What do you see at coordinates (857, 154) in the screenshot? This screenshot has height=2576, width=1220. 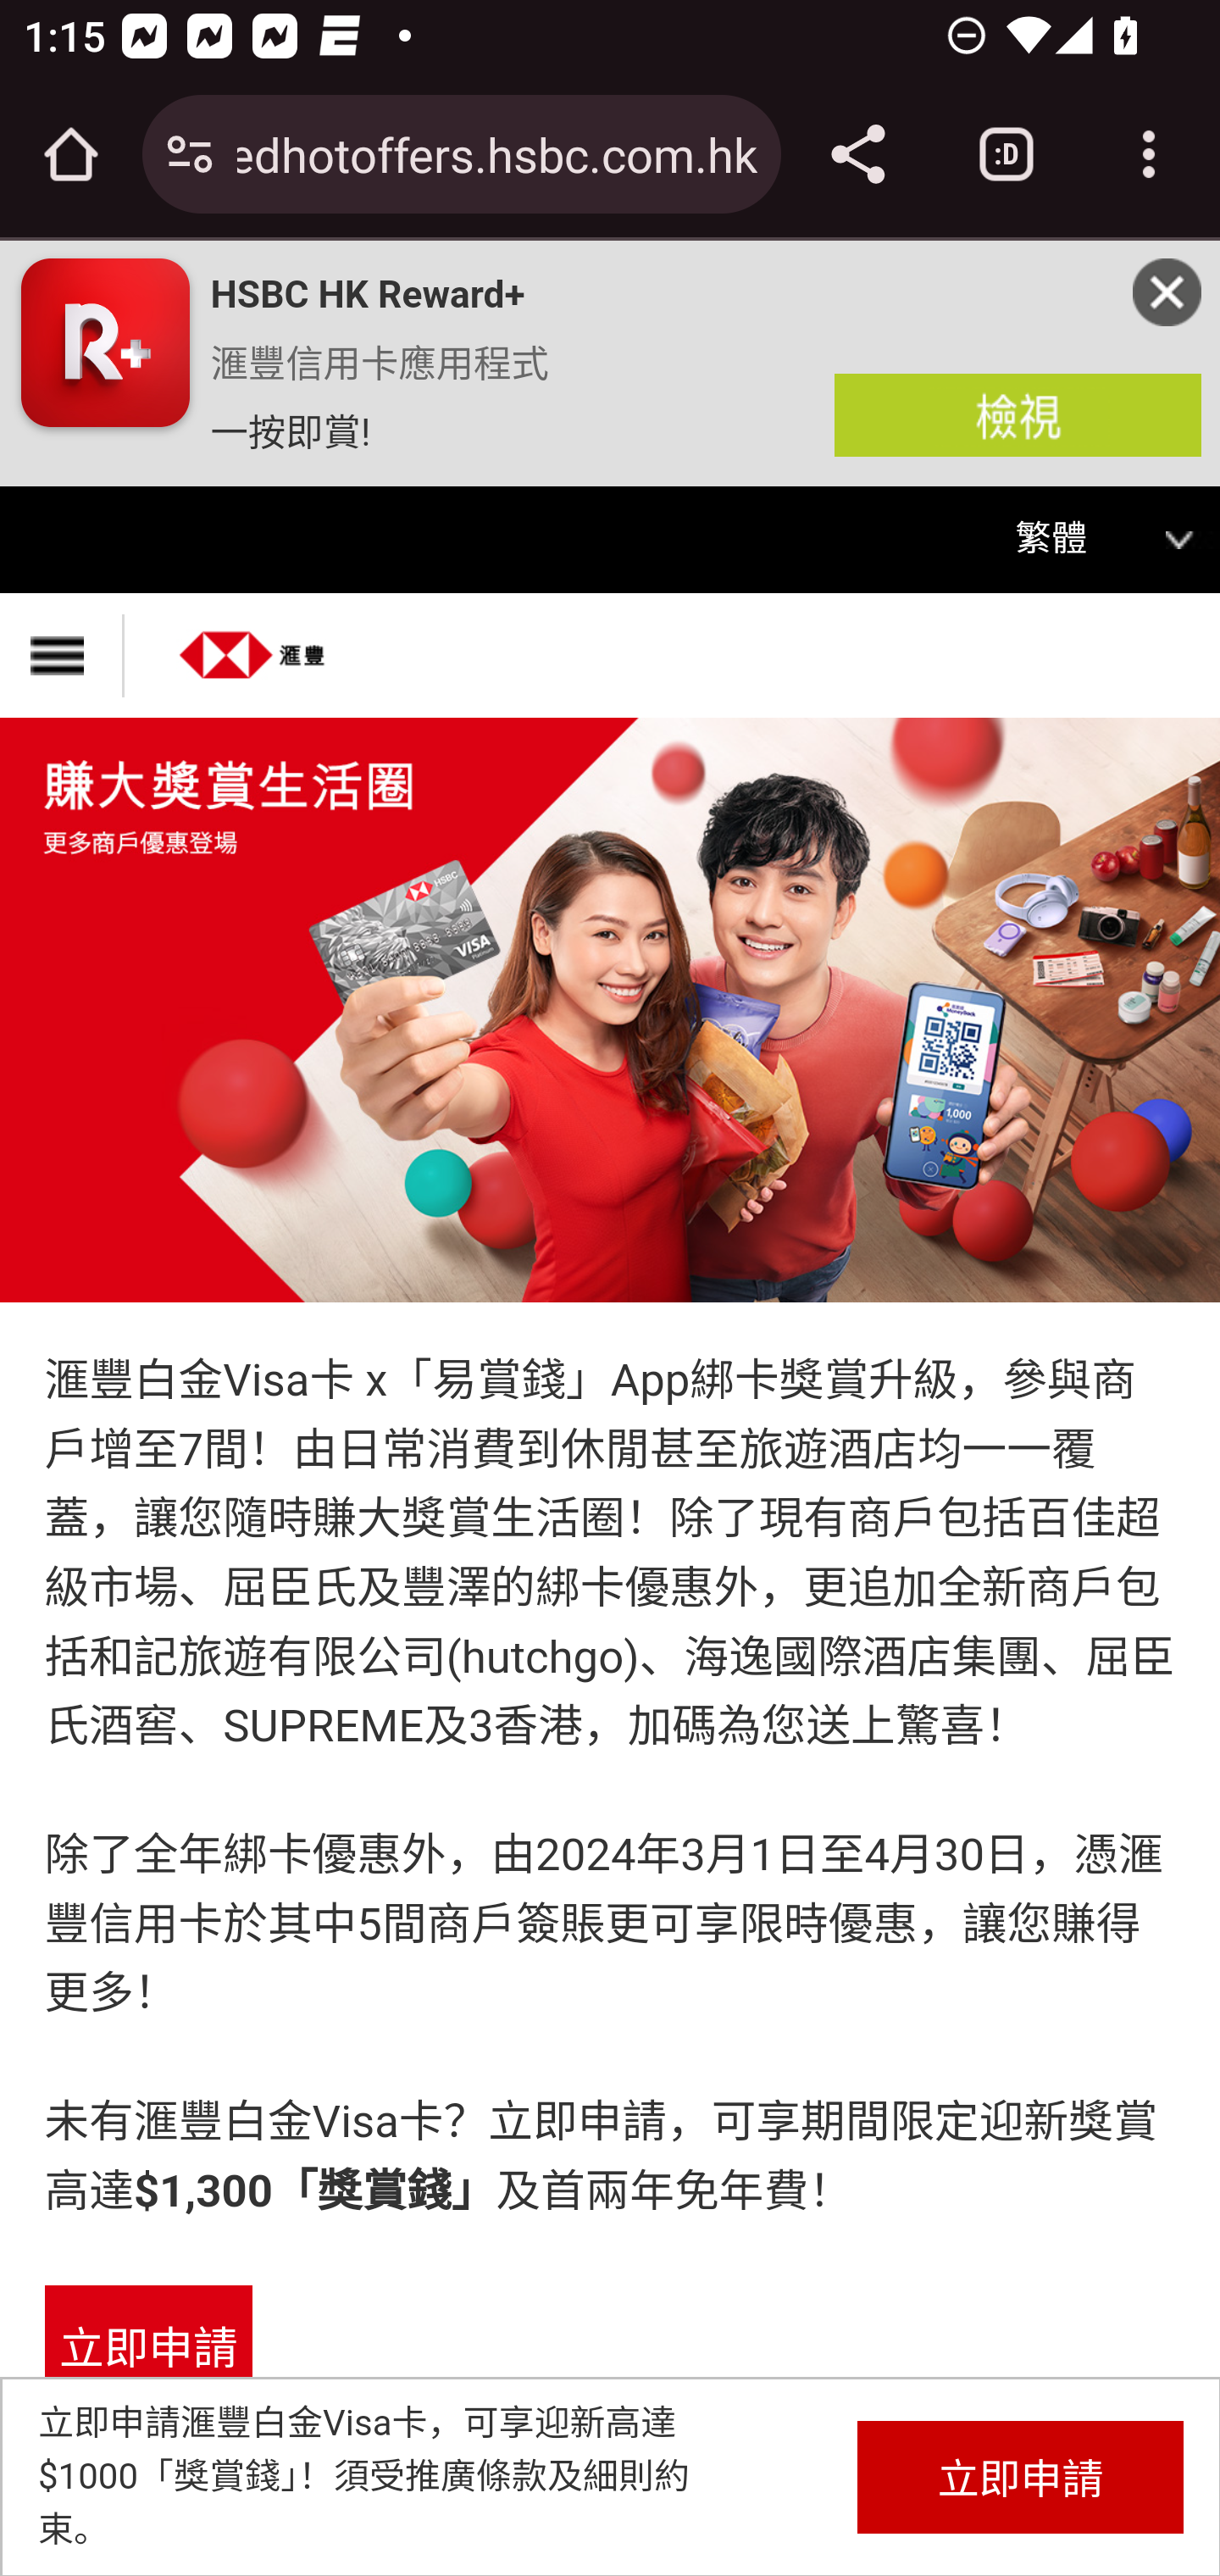 I see `Share` at bounding box center [857, 154].